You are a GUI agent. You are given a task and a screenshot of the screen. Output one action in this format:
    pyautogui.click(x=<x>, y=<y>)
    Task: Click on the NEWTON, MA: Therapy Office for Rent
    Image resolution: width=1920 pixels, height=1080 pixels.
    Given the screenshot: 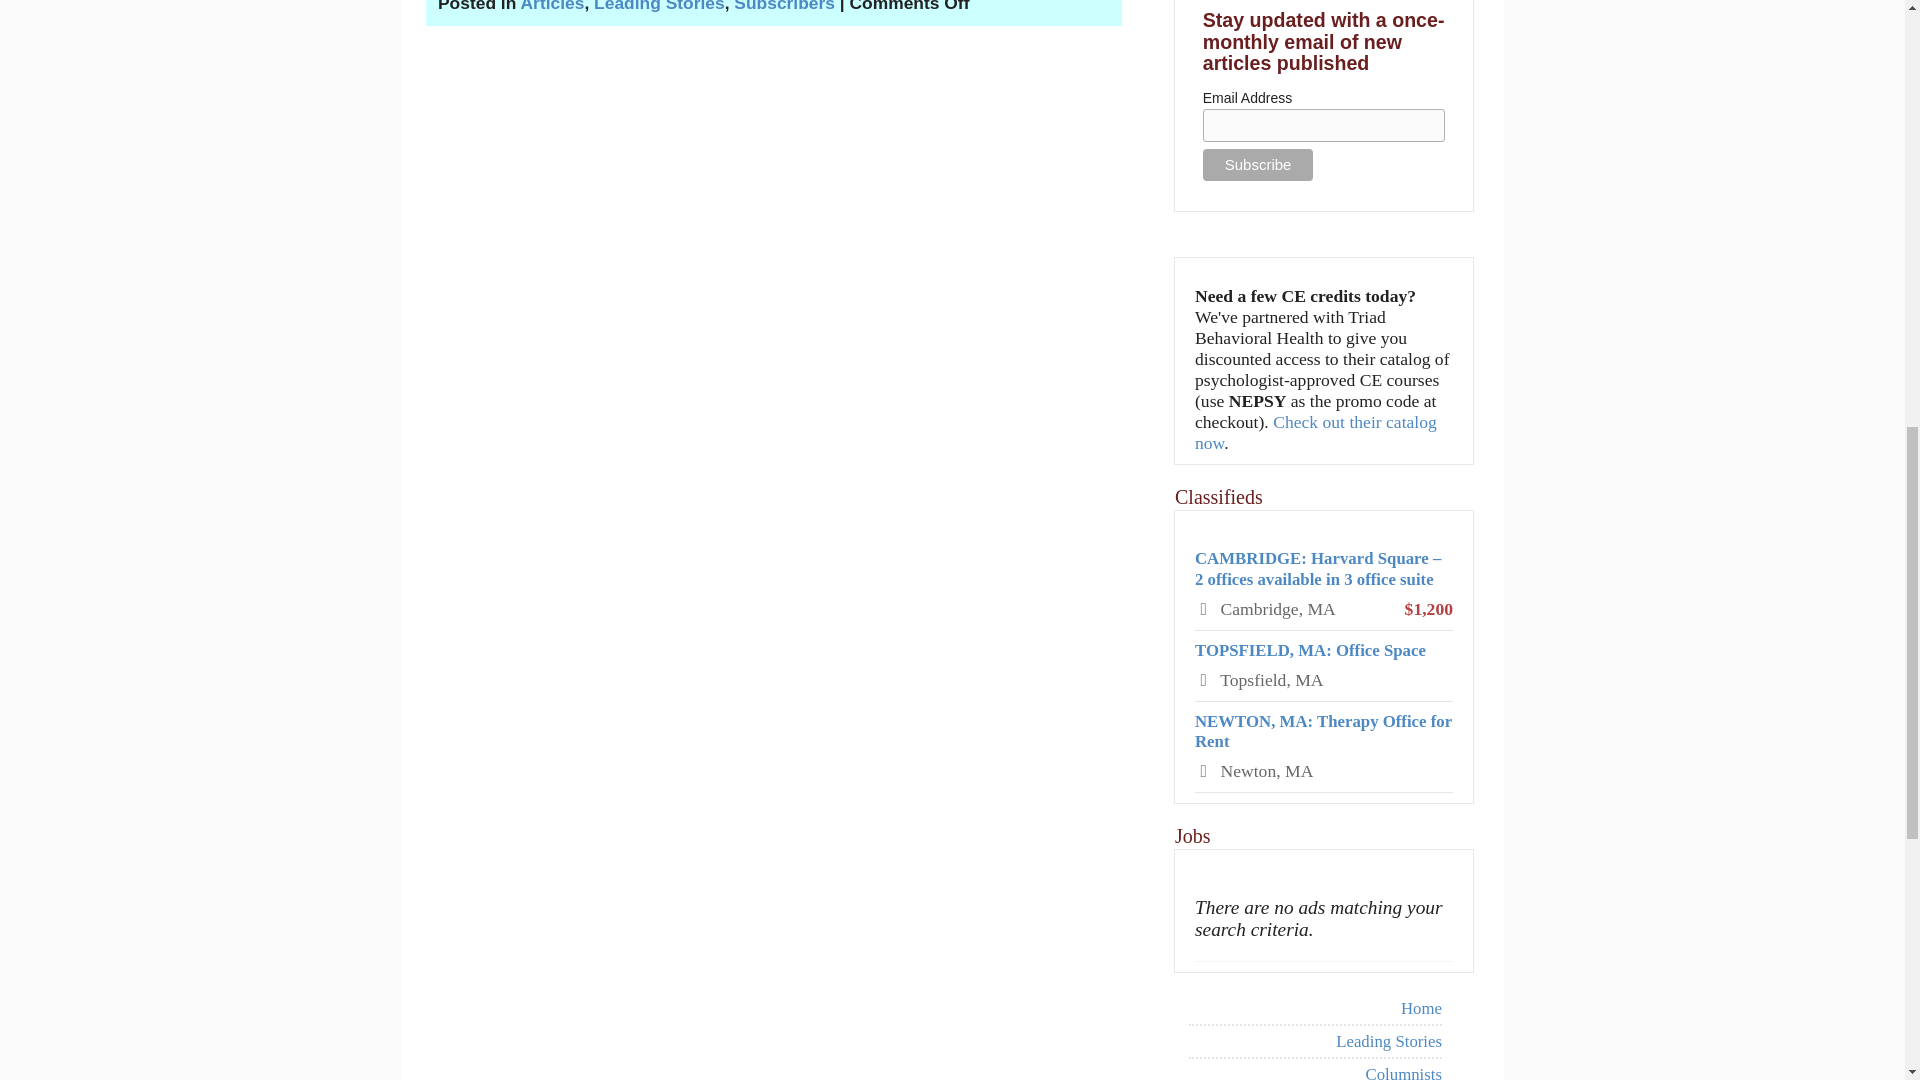 What is the action you would take?
    pyautogui.click(x=1322, y=731)
    